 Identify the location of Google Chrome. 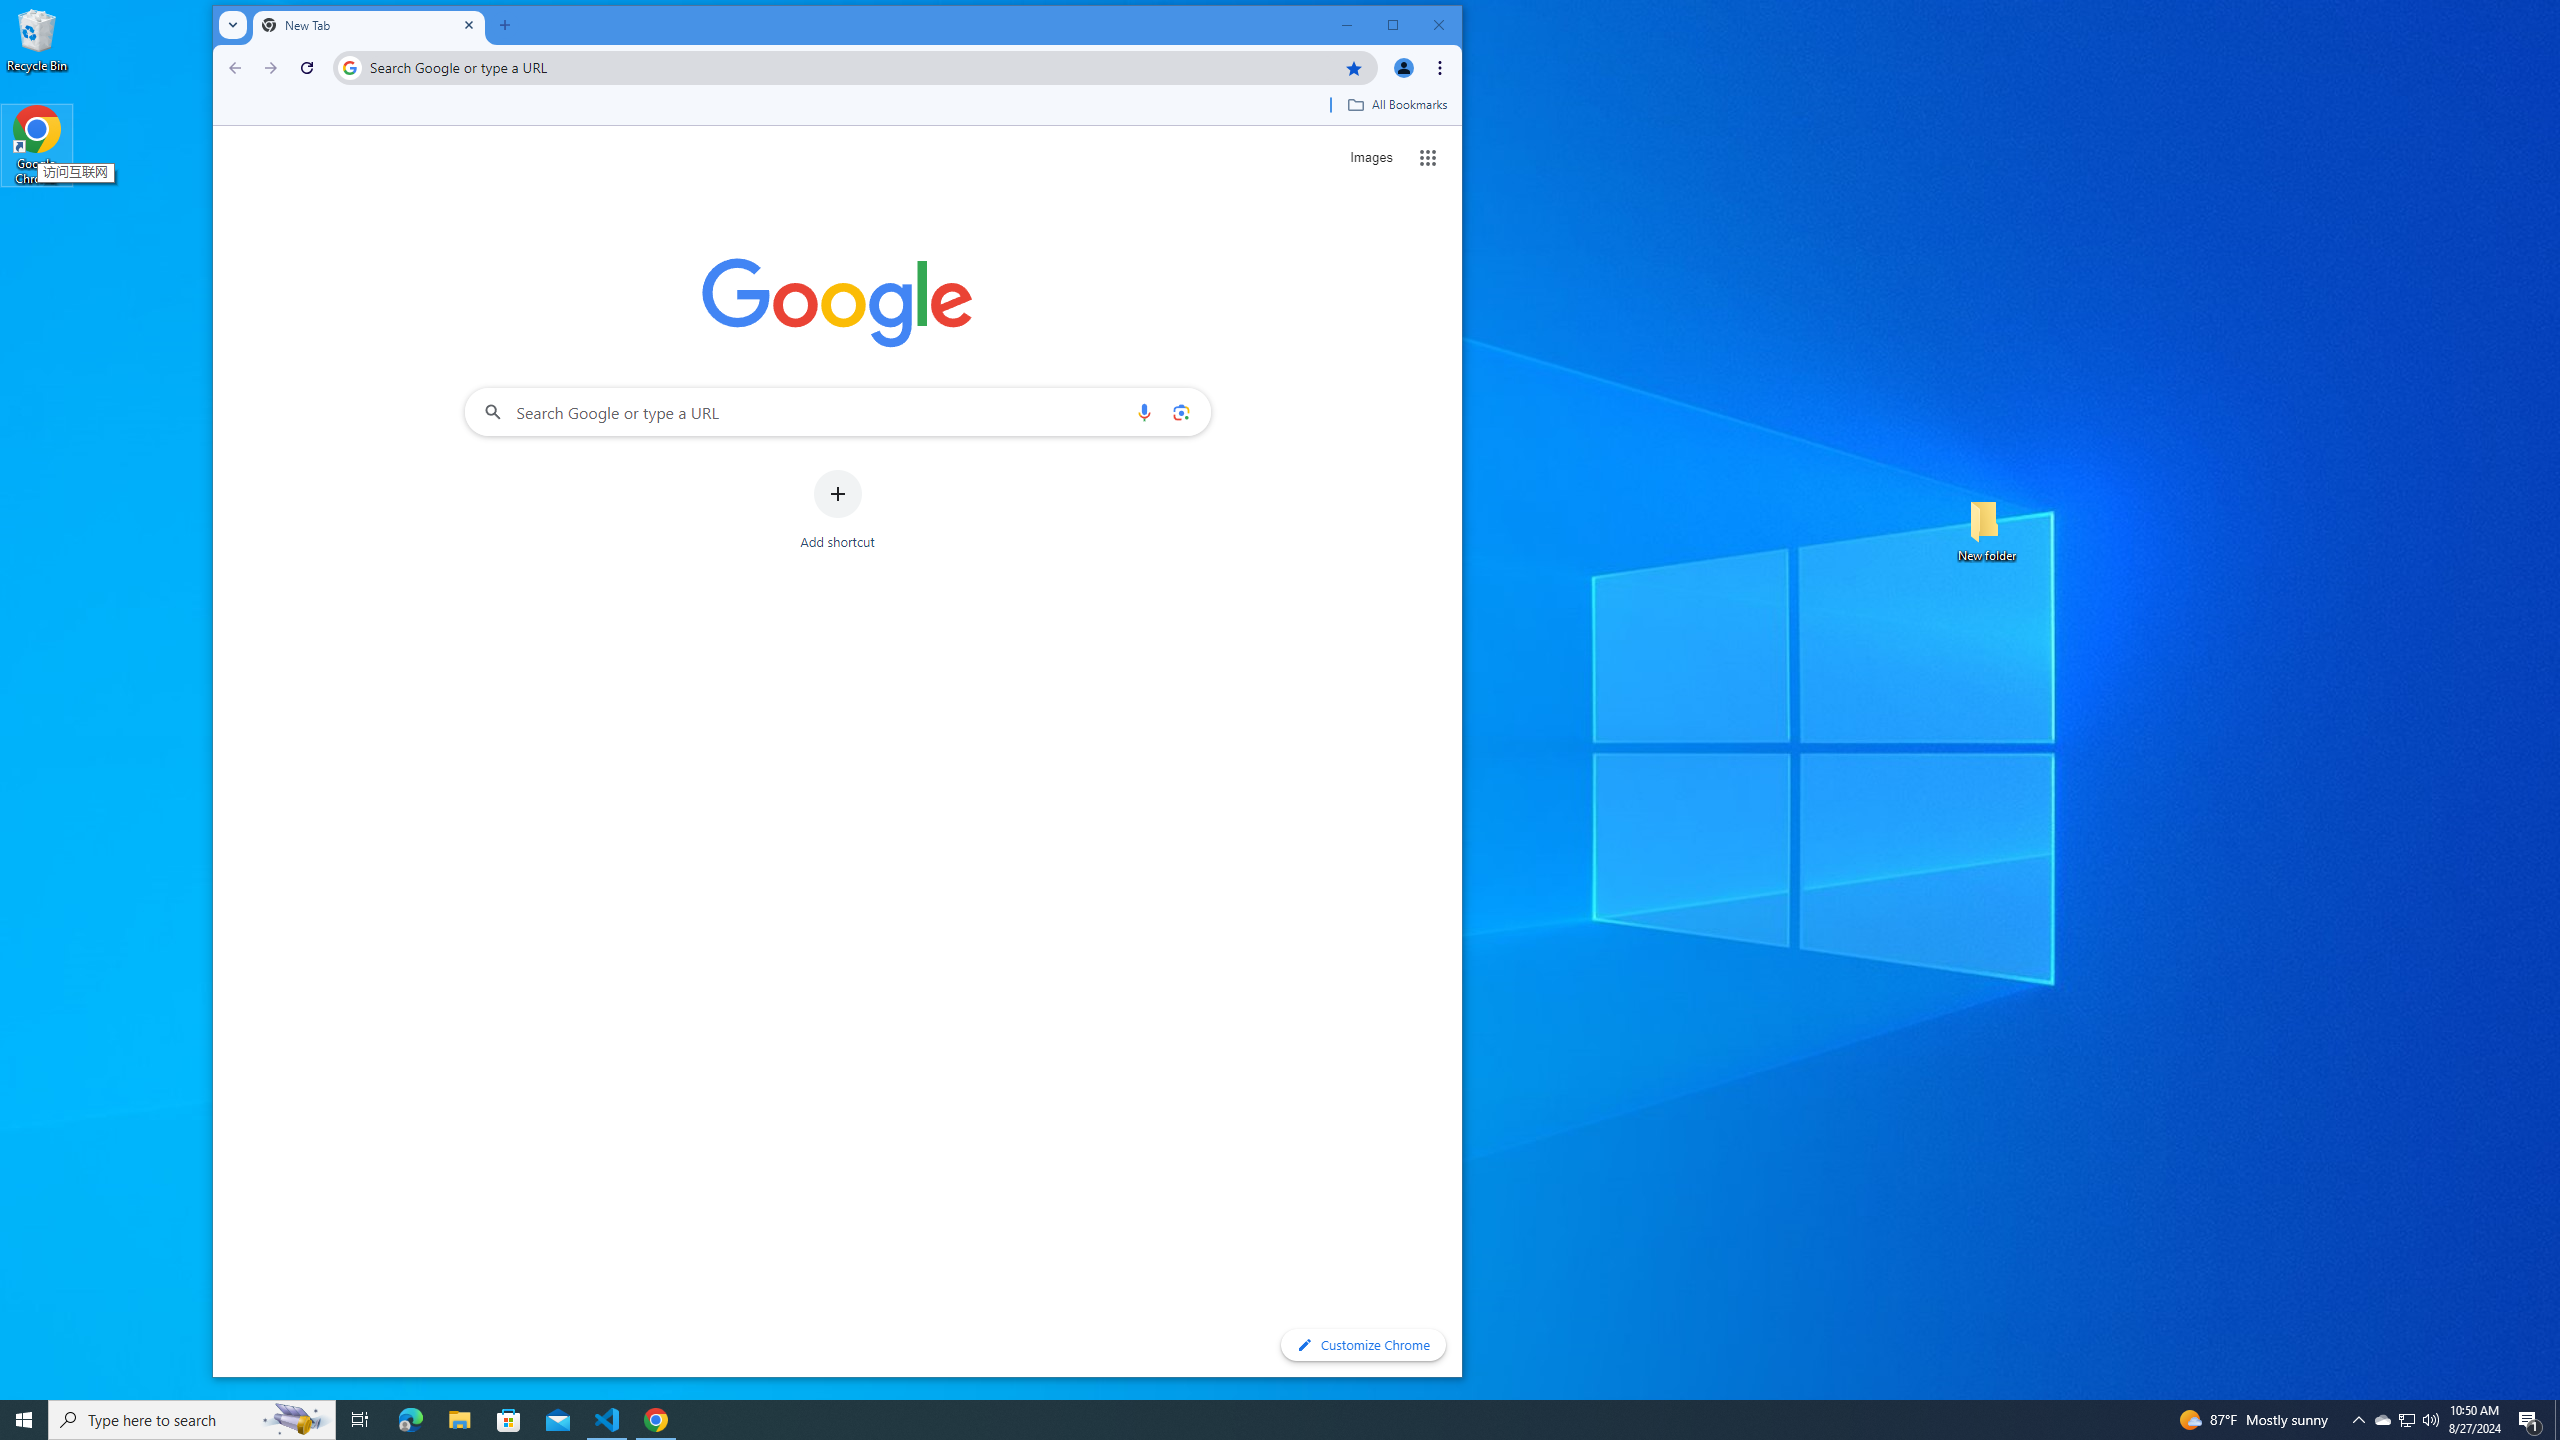
(37, 146).